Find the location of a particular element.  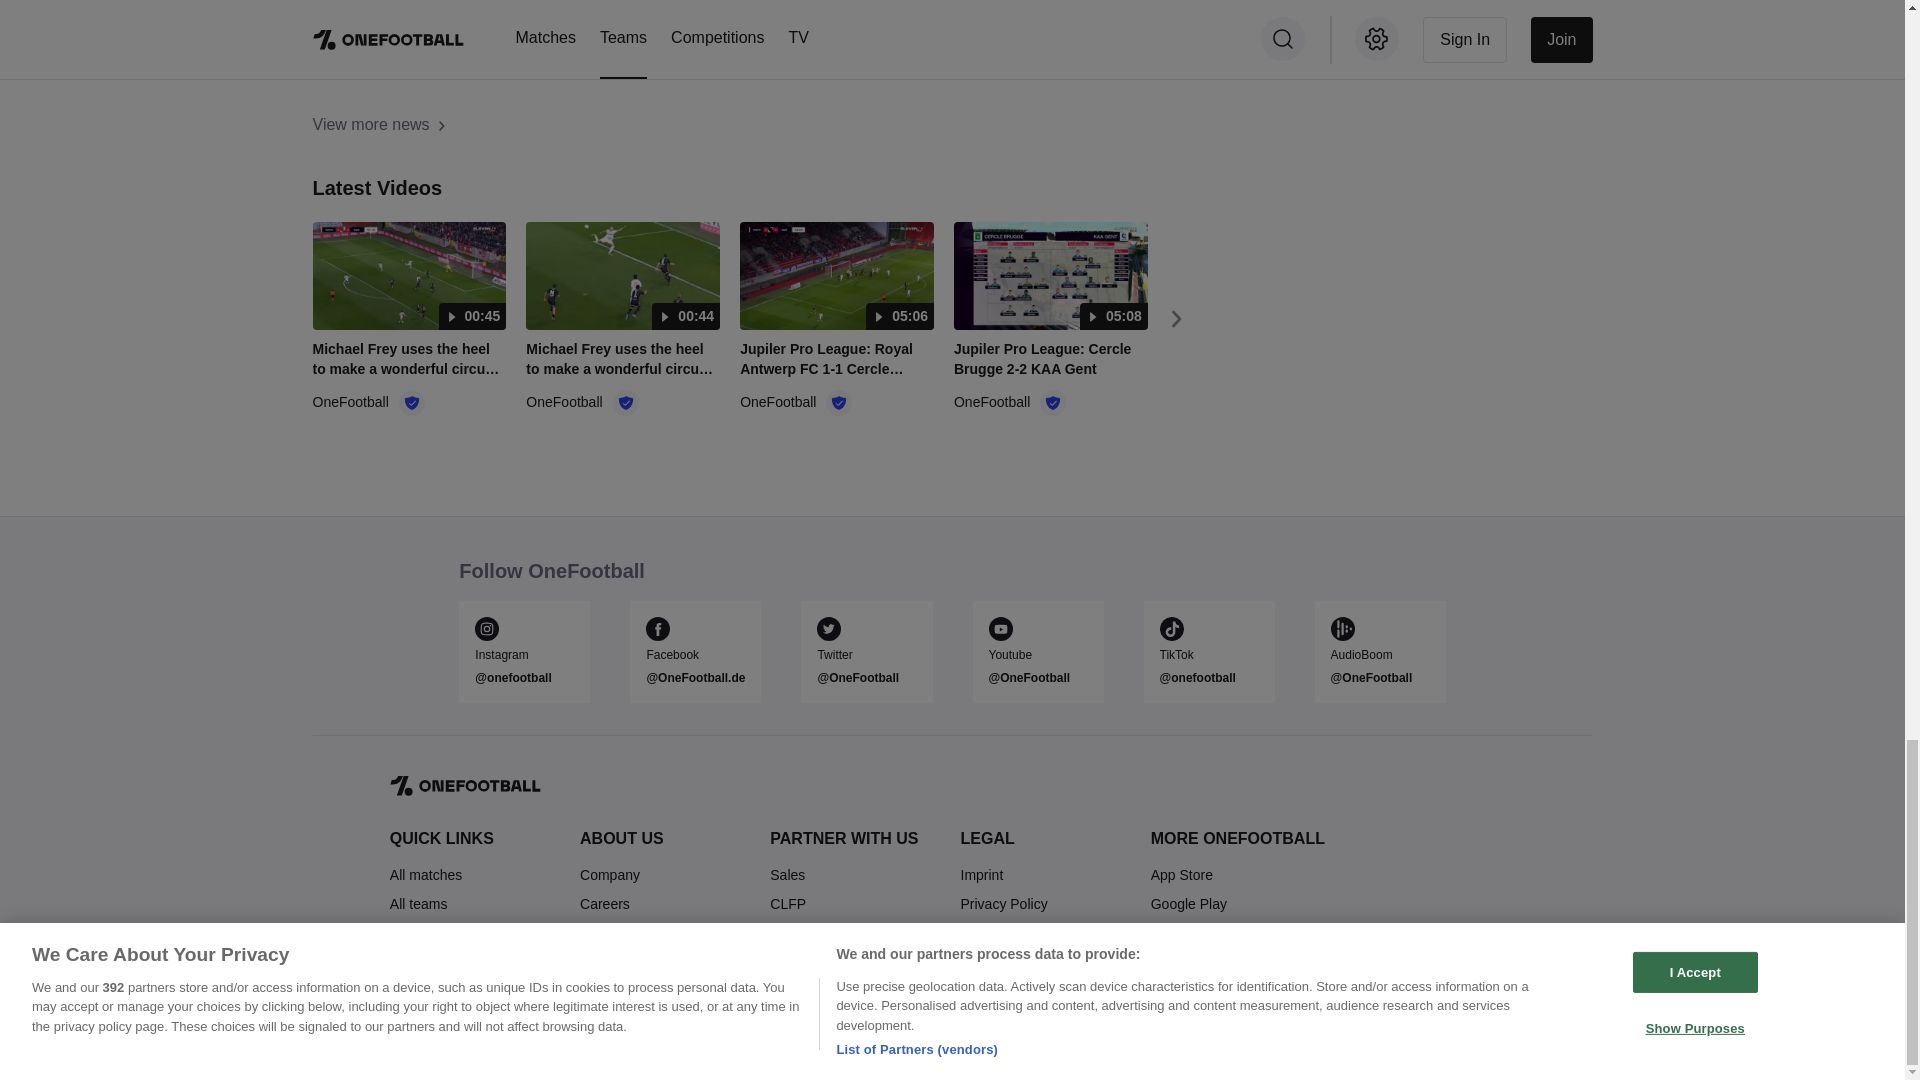

Youtube is located at coordinates (1037, 654).